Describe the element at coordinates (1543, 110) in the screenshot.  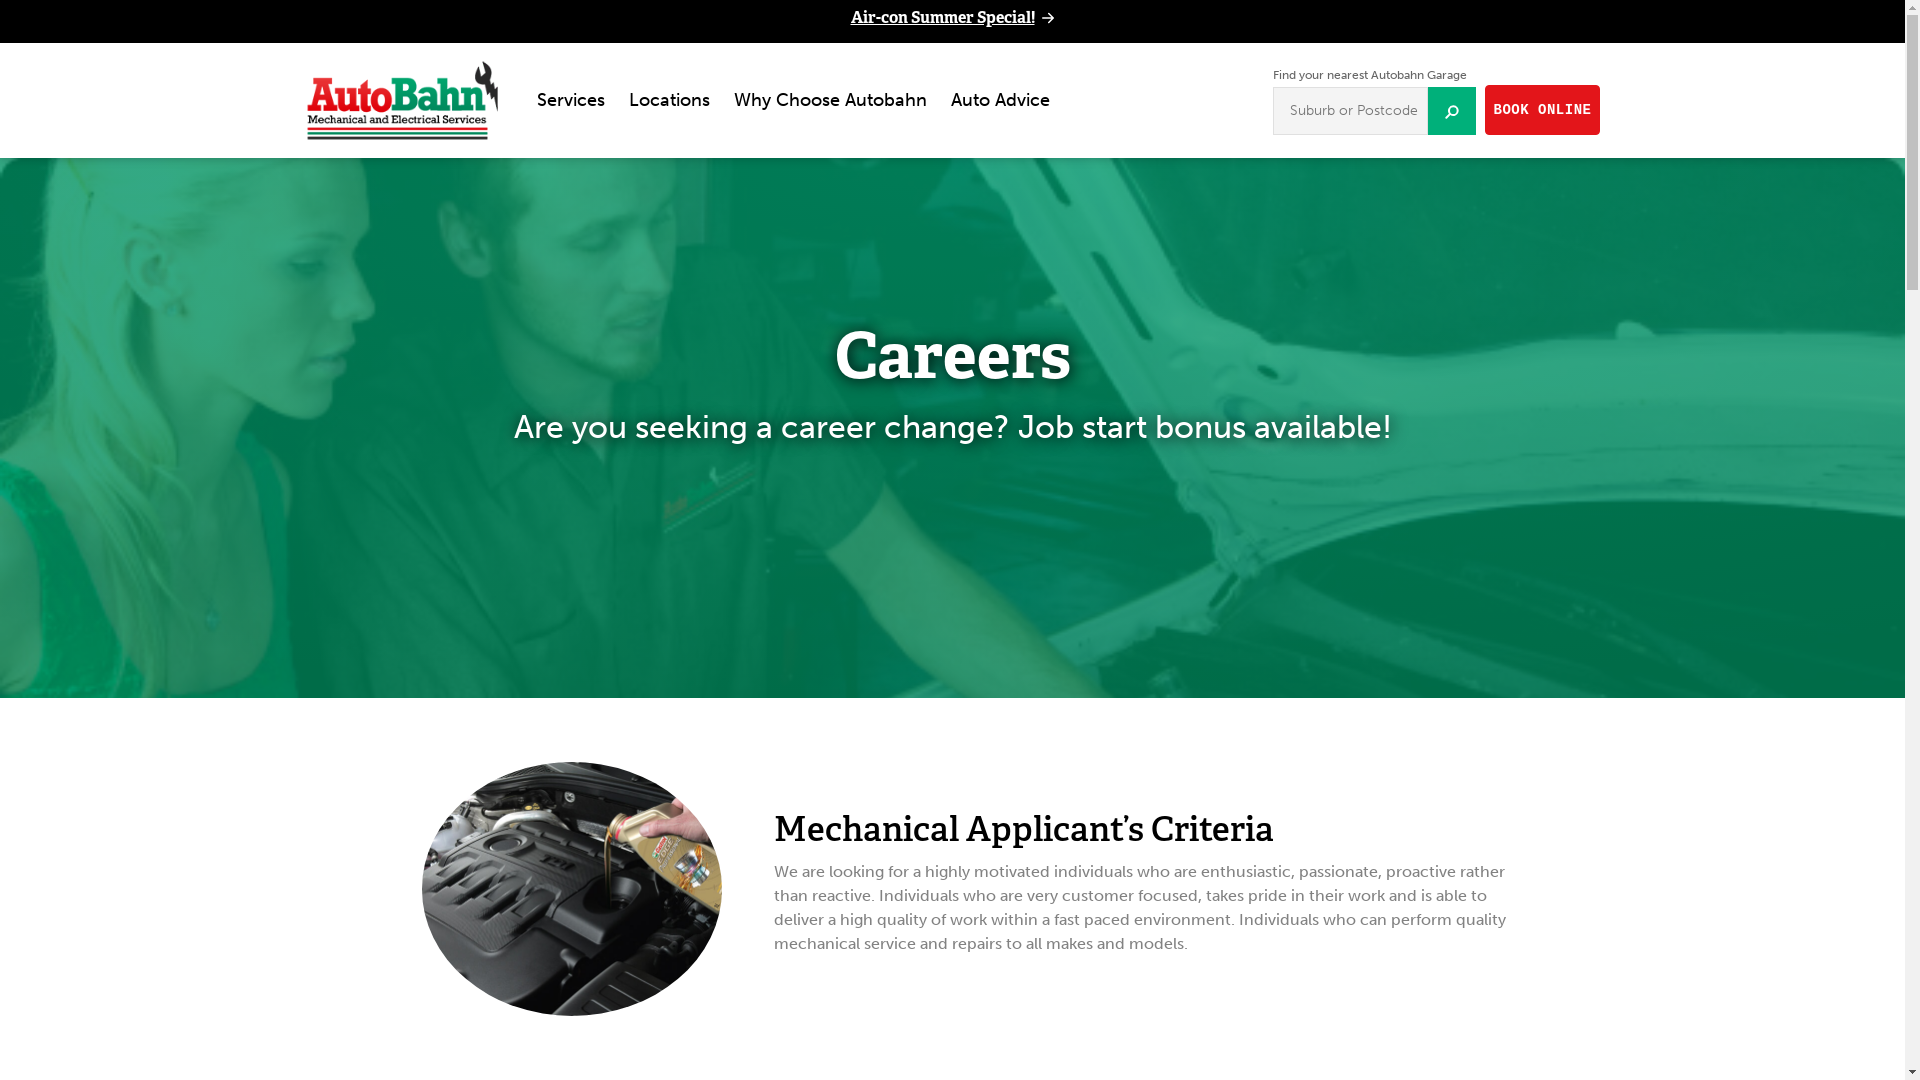
I see `BOOK ONLINE` at that location.